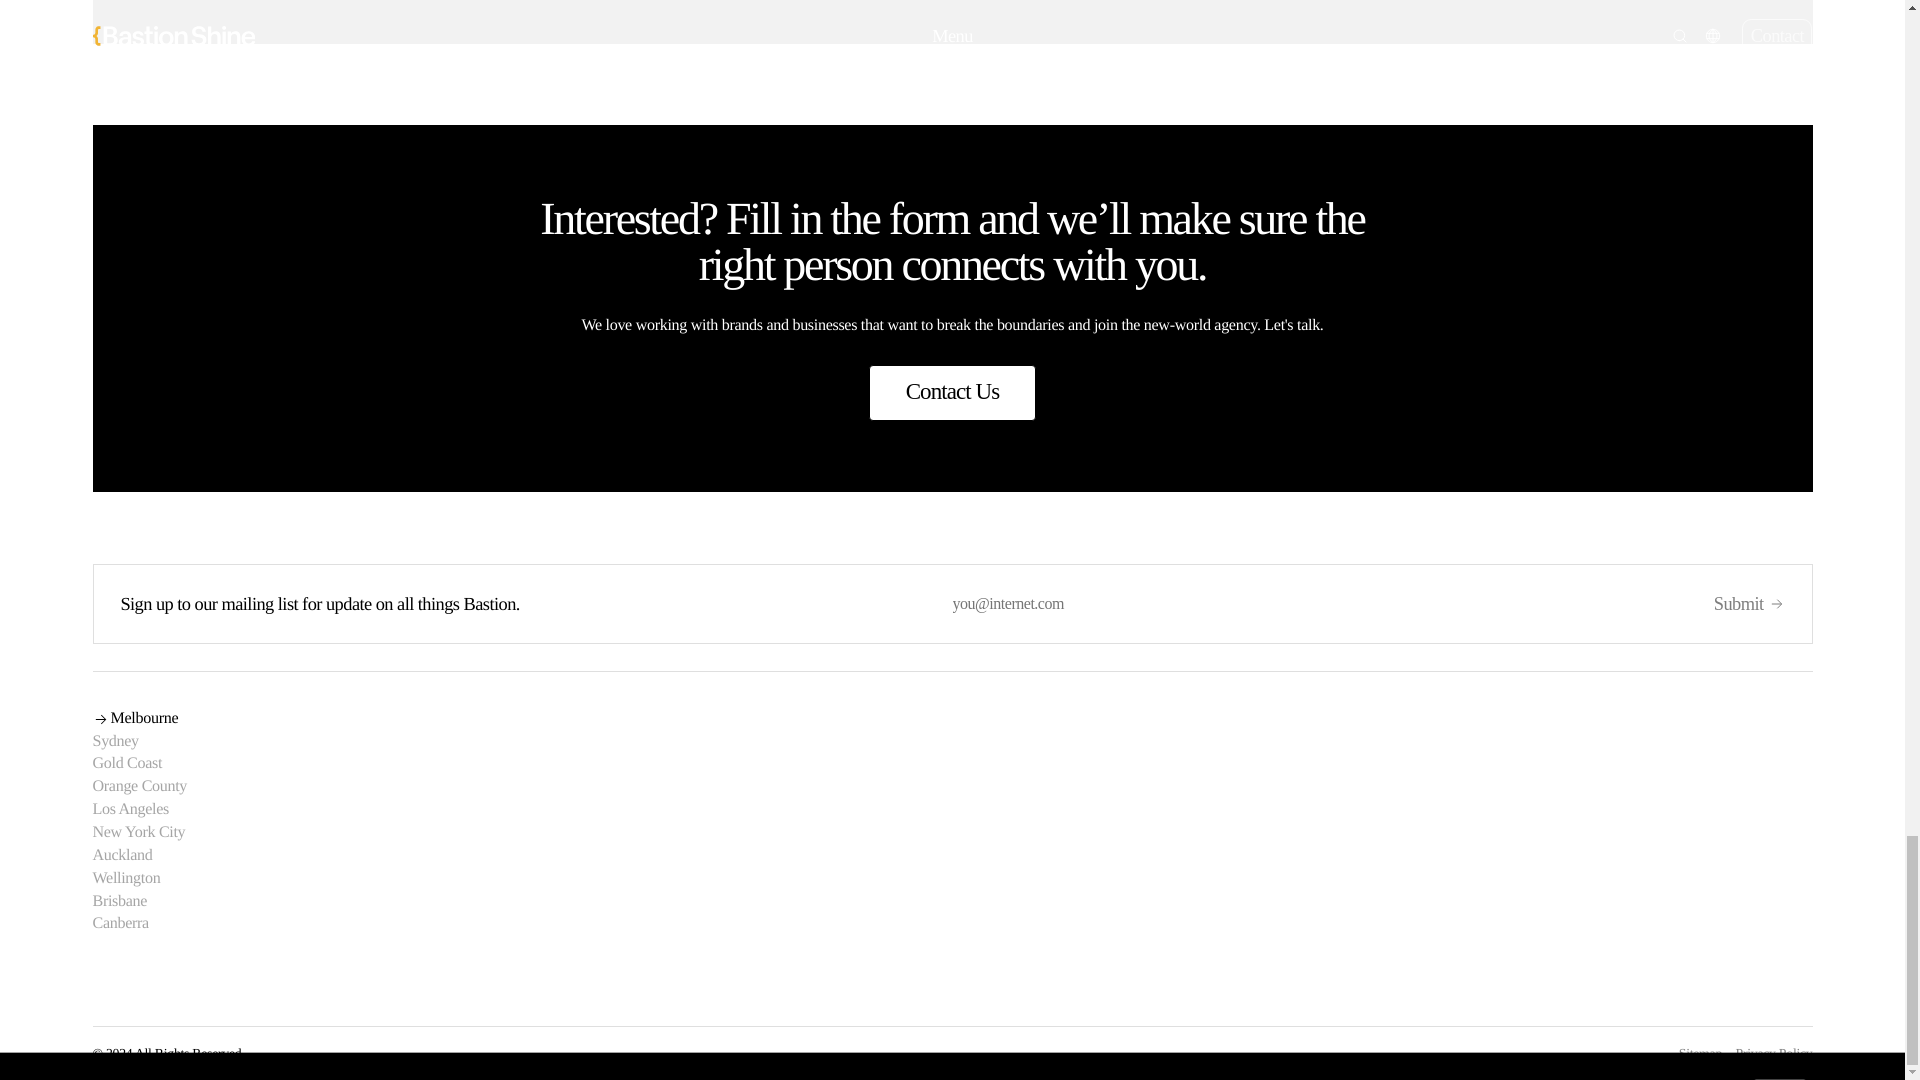 Image resolution: width=1920 pixels, height=1080 pixels. What do you see at coordinates (952, 393) in the screenshot?
I see `Contact Us` at bounding box center [952, 393].